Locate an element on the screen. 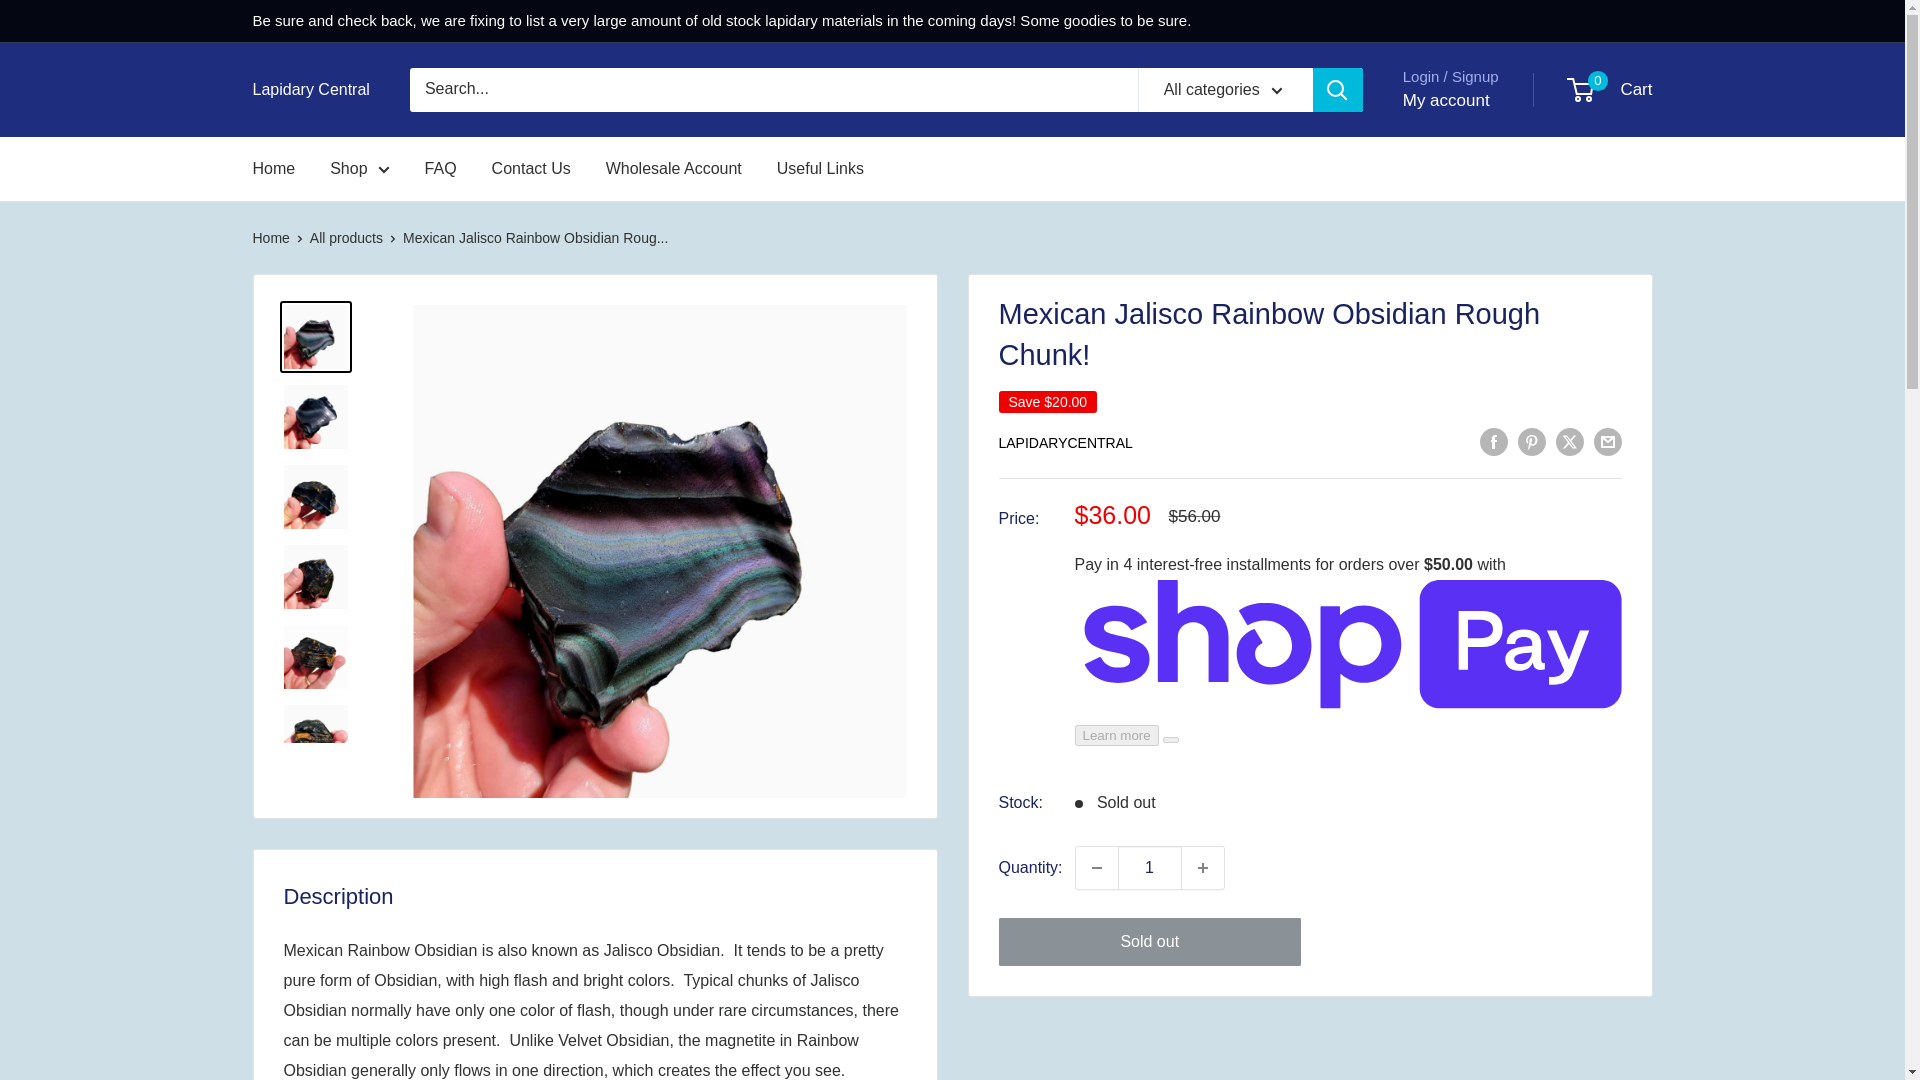 The image size is (1920, 1080). My account is located at coordinates (1150, 867).